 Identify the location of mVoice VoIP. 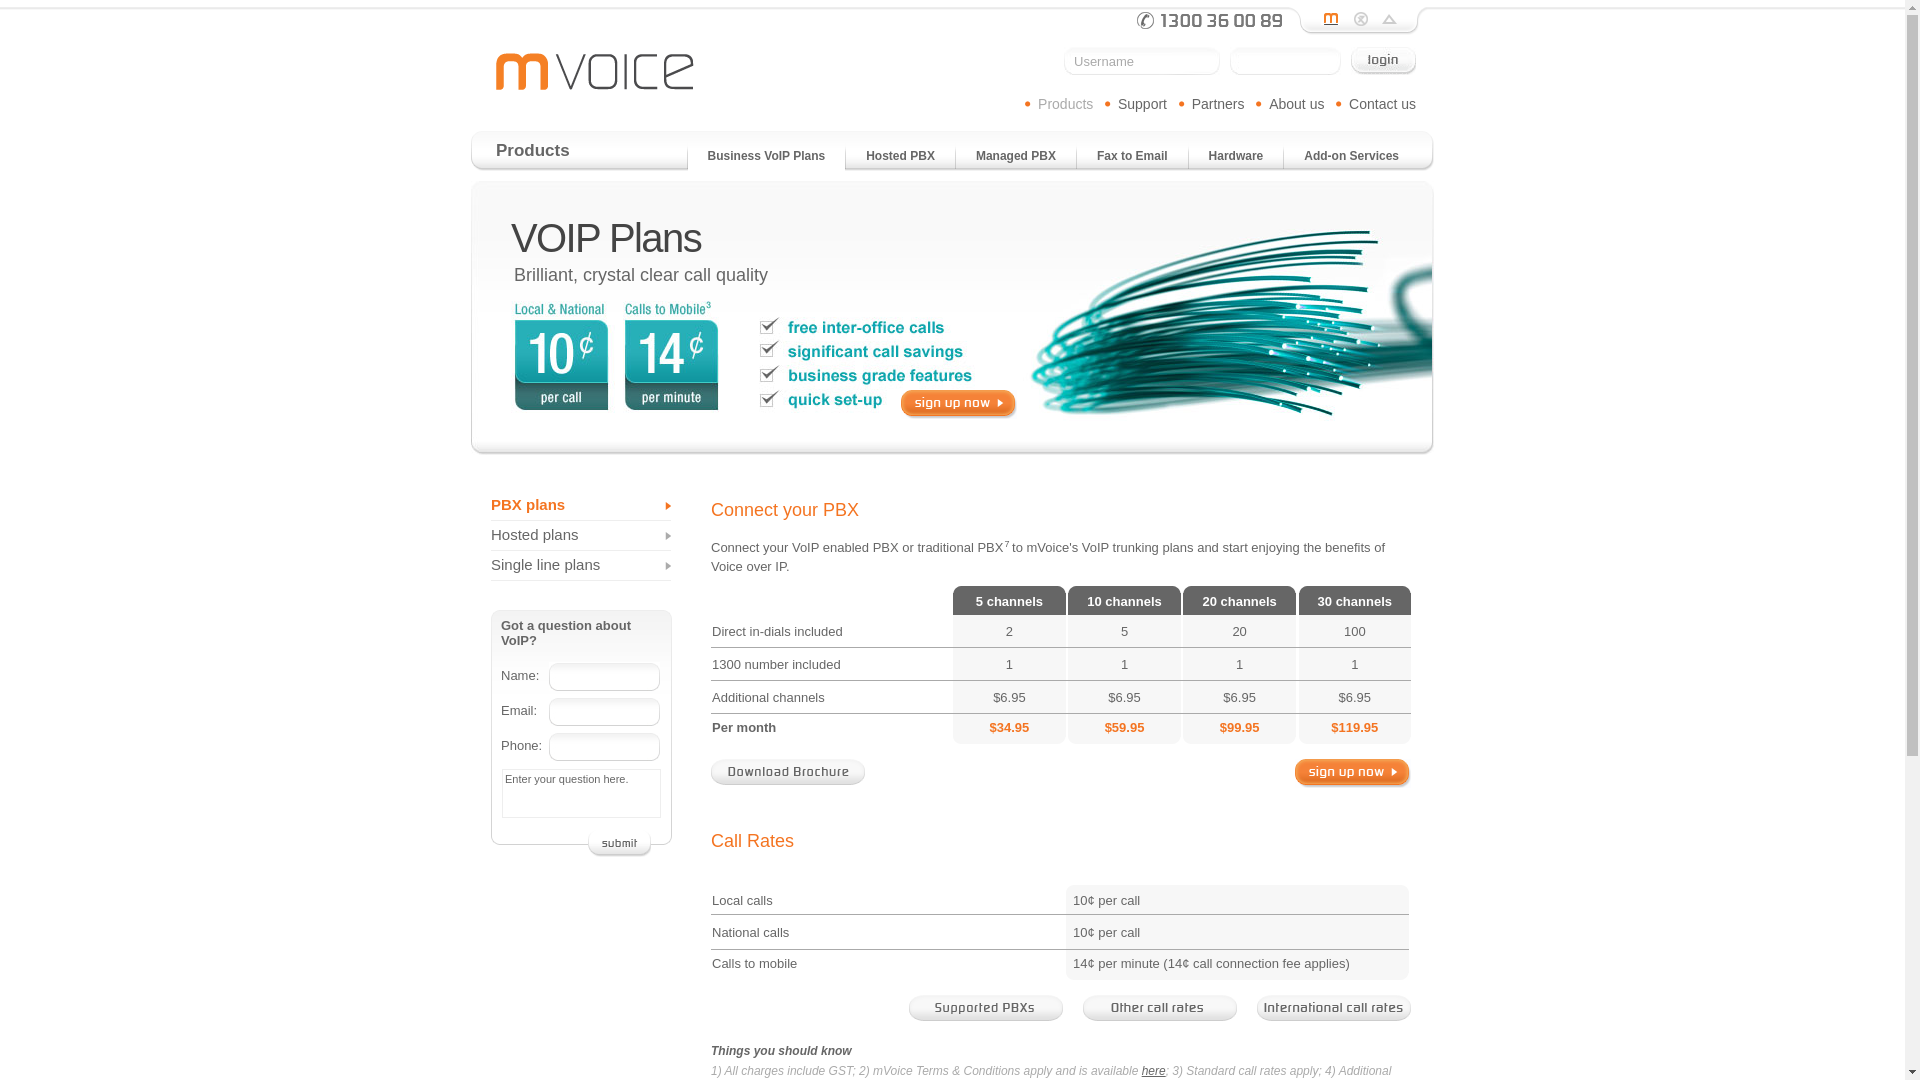
(595, 72).